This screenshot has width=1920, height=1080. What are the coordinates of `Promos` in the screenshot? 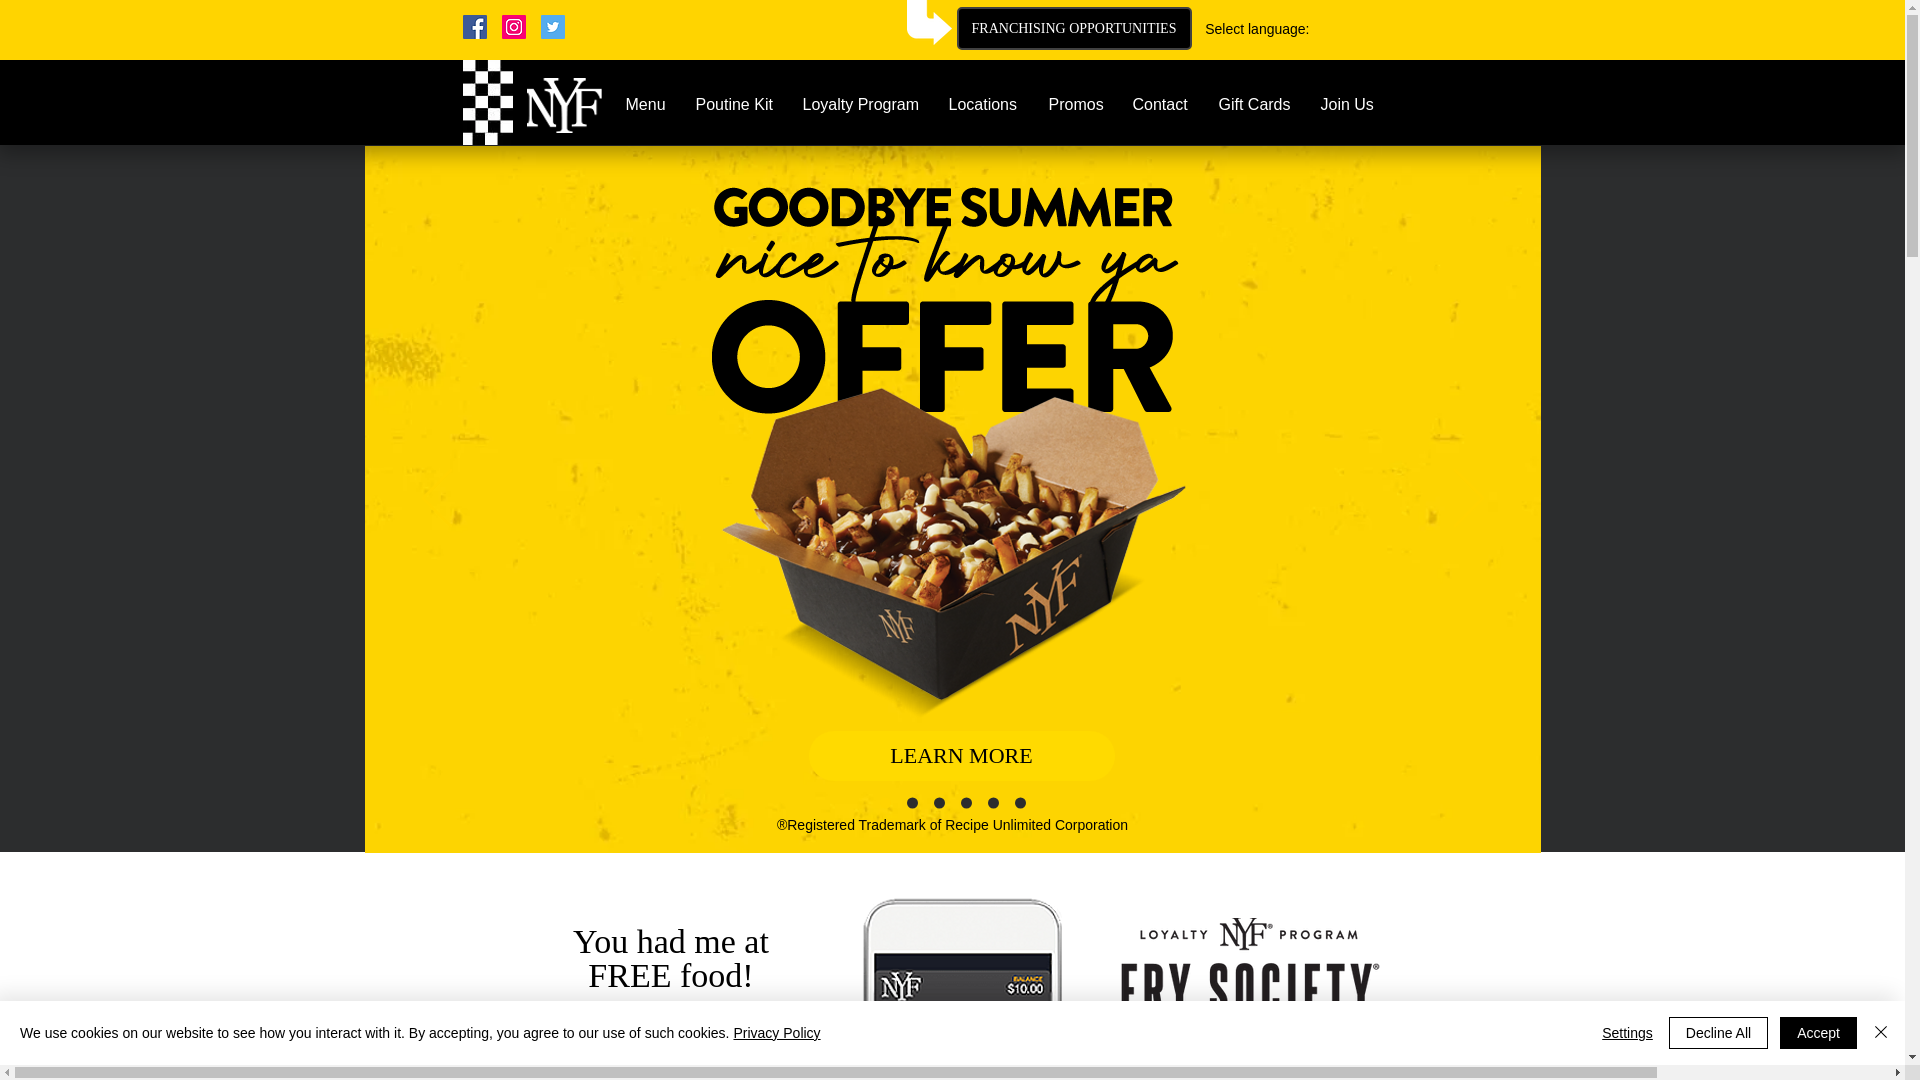 It's located at (1076, 104).